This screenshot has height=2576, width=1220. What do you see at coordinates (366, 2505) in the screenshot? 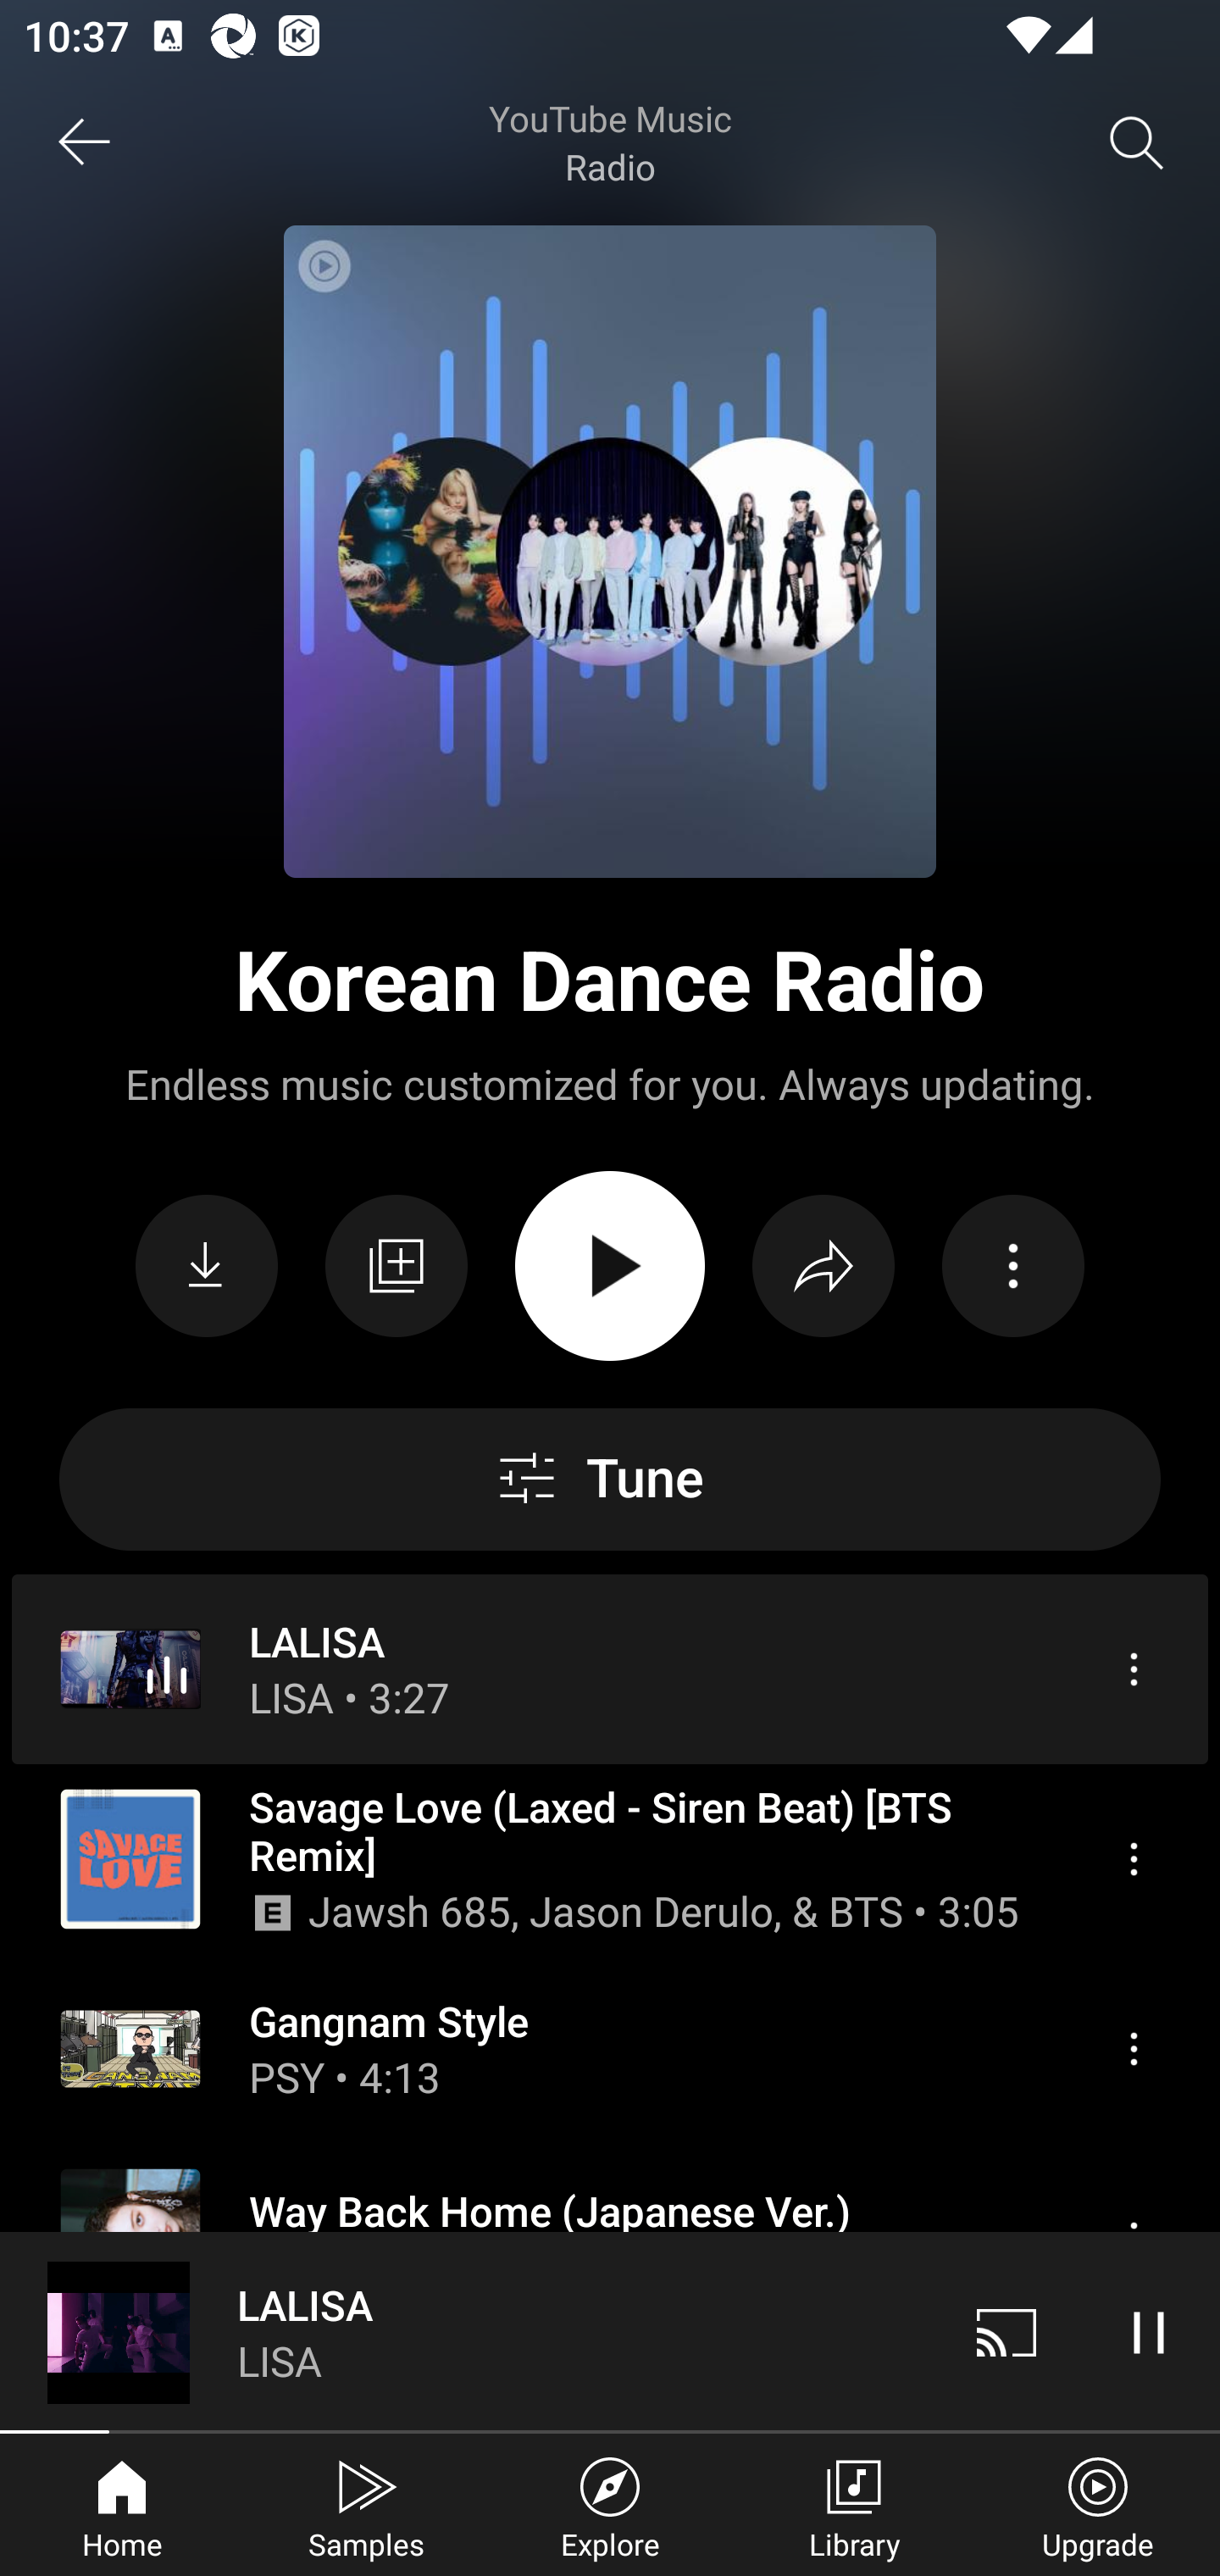
I see `Samples` at bounding box center [366, 2505].